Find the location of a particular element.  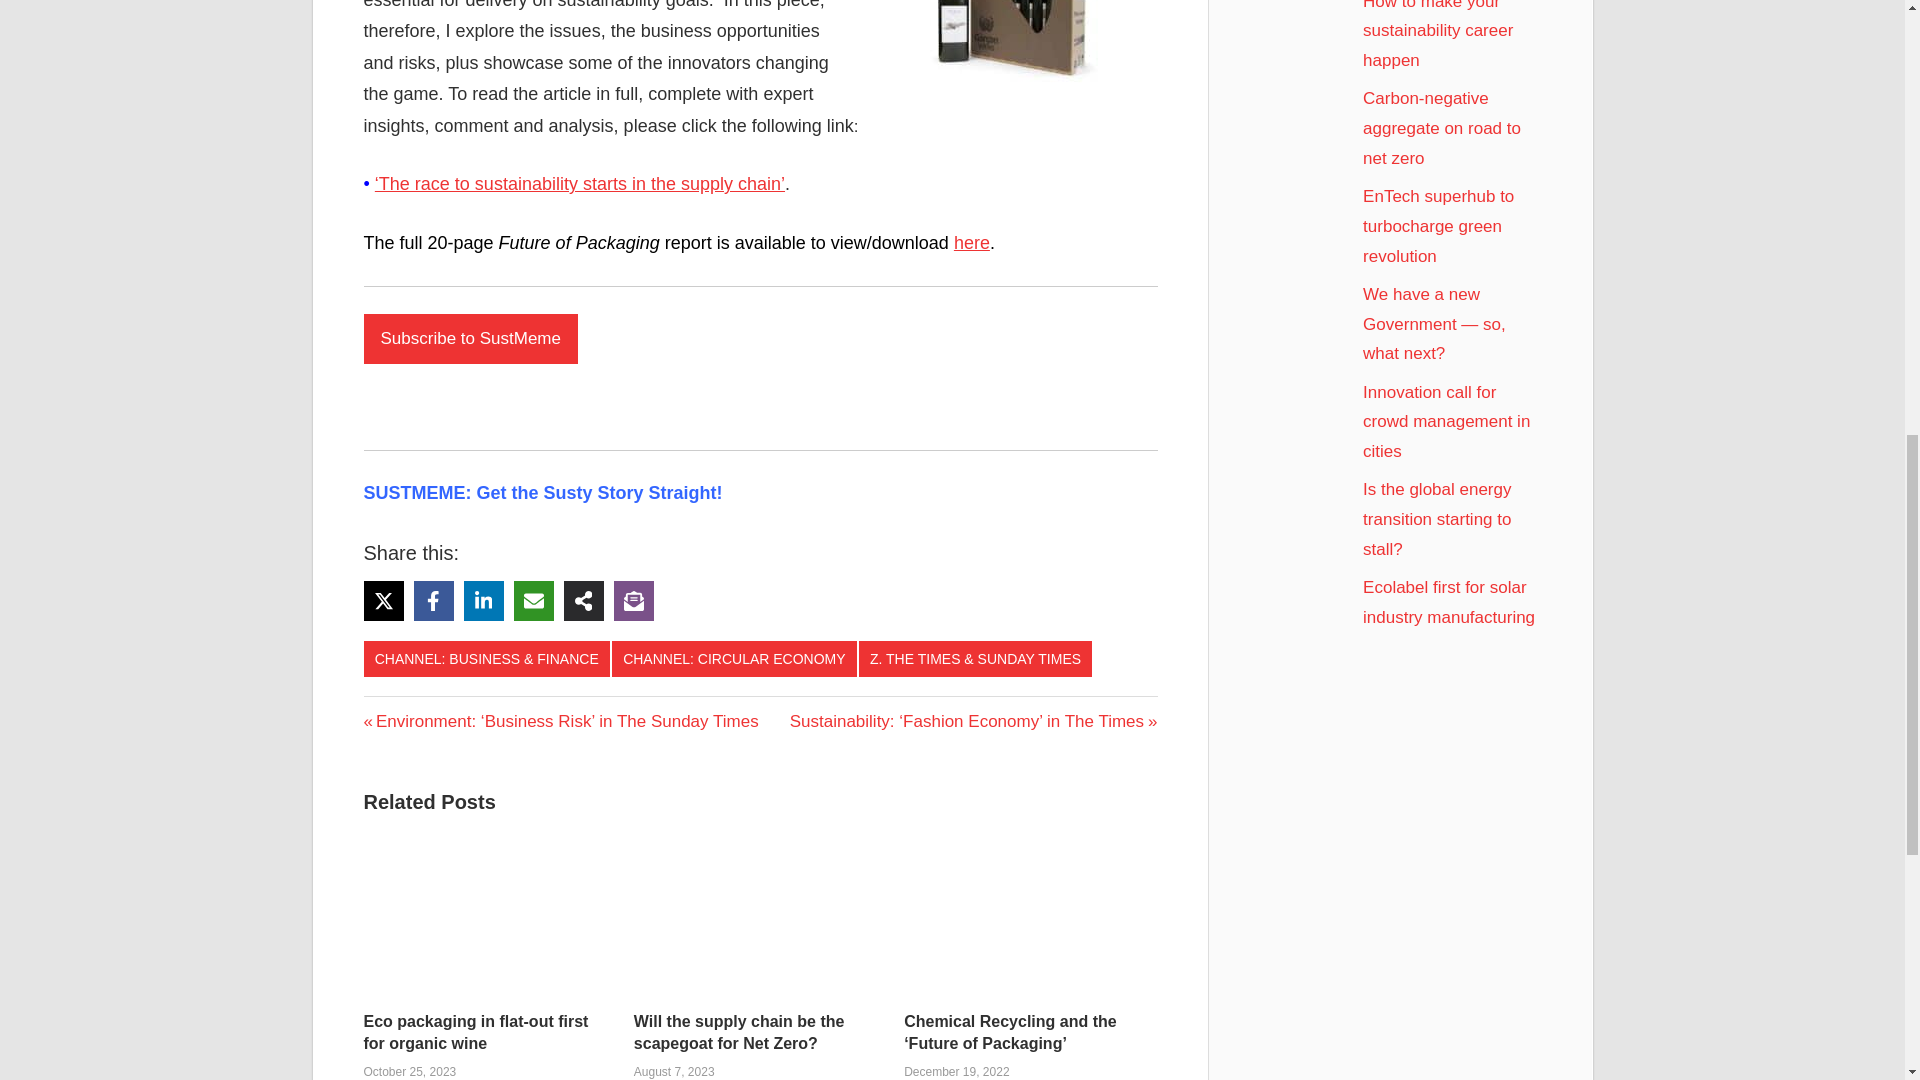

1:16 pm is located at coordinates (956, 1071).